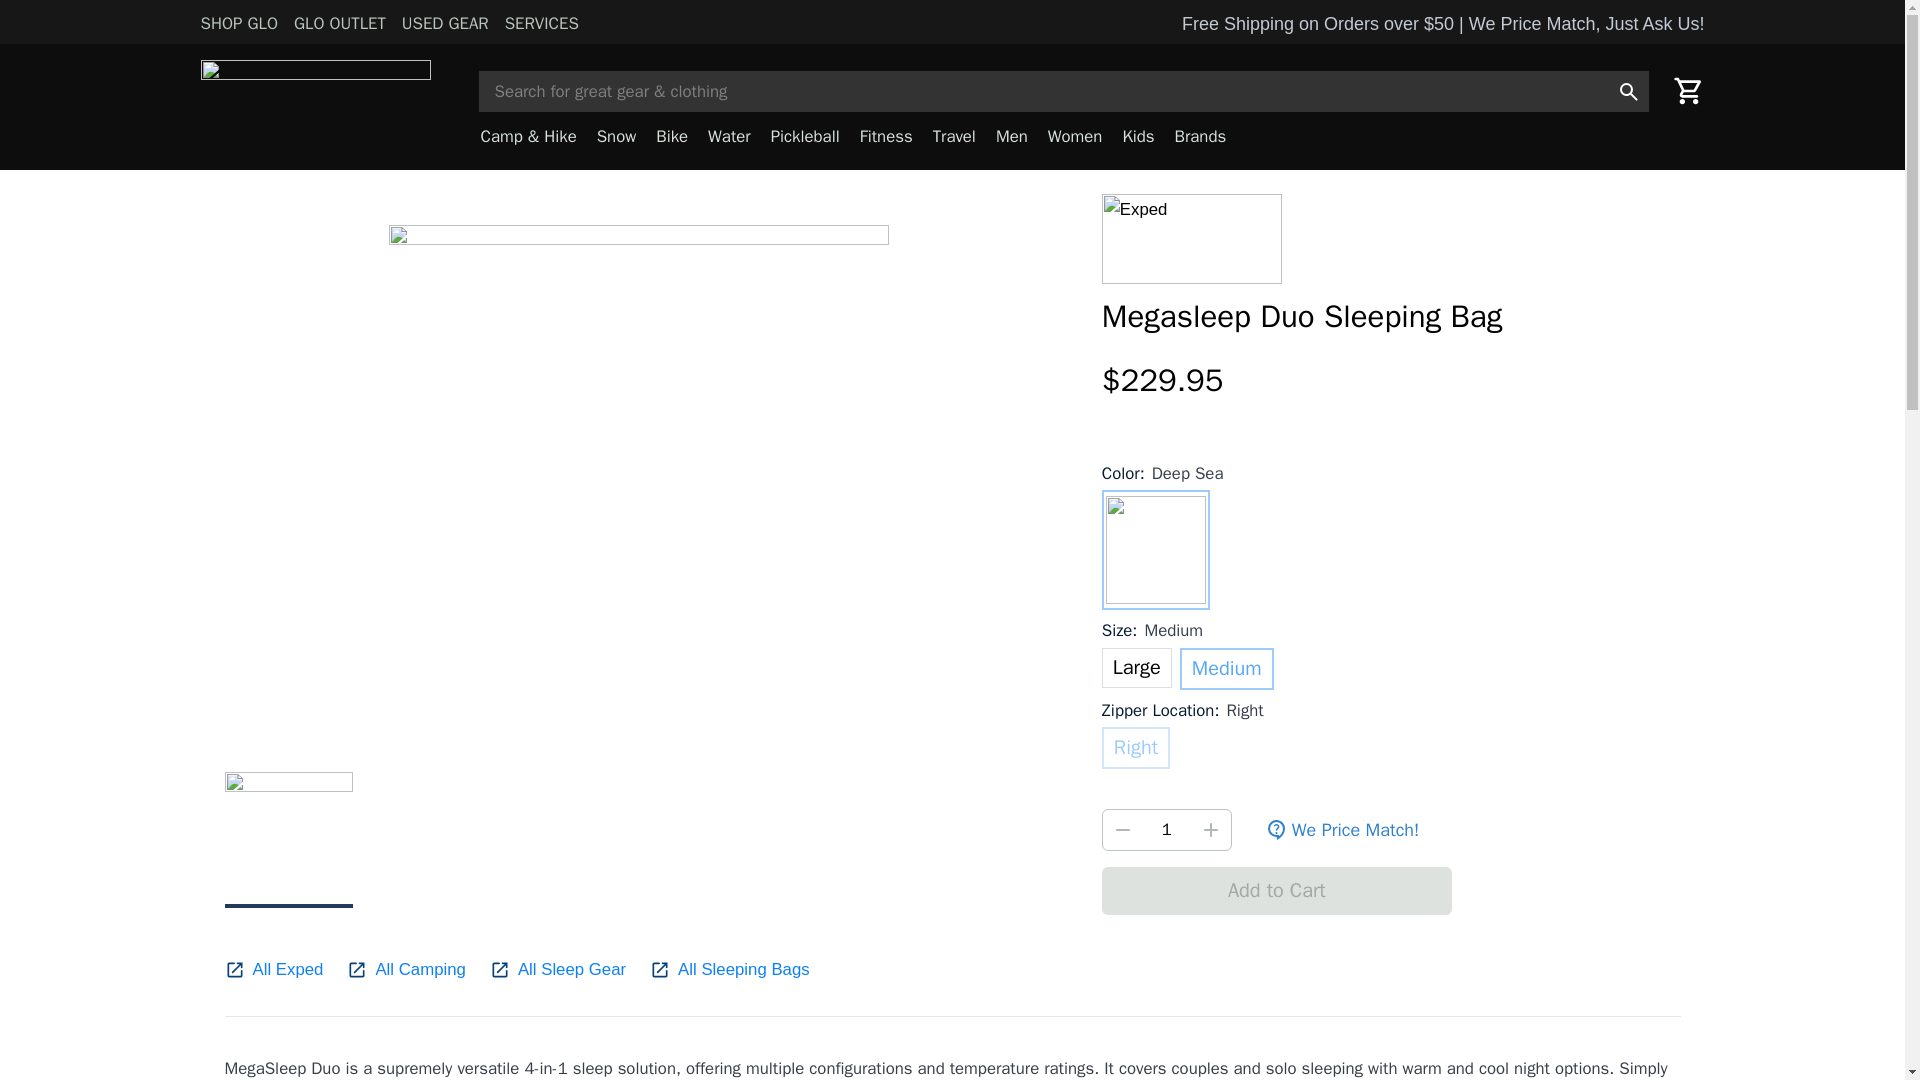  What do you see at coordinates (672, 137) in the screenshot?
I see `Bike` at bounding box center [672, 137].